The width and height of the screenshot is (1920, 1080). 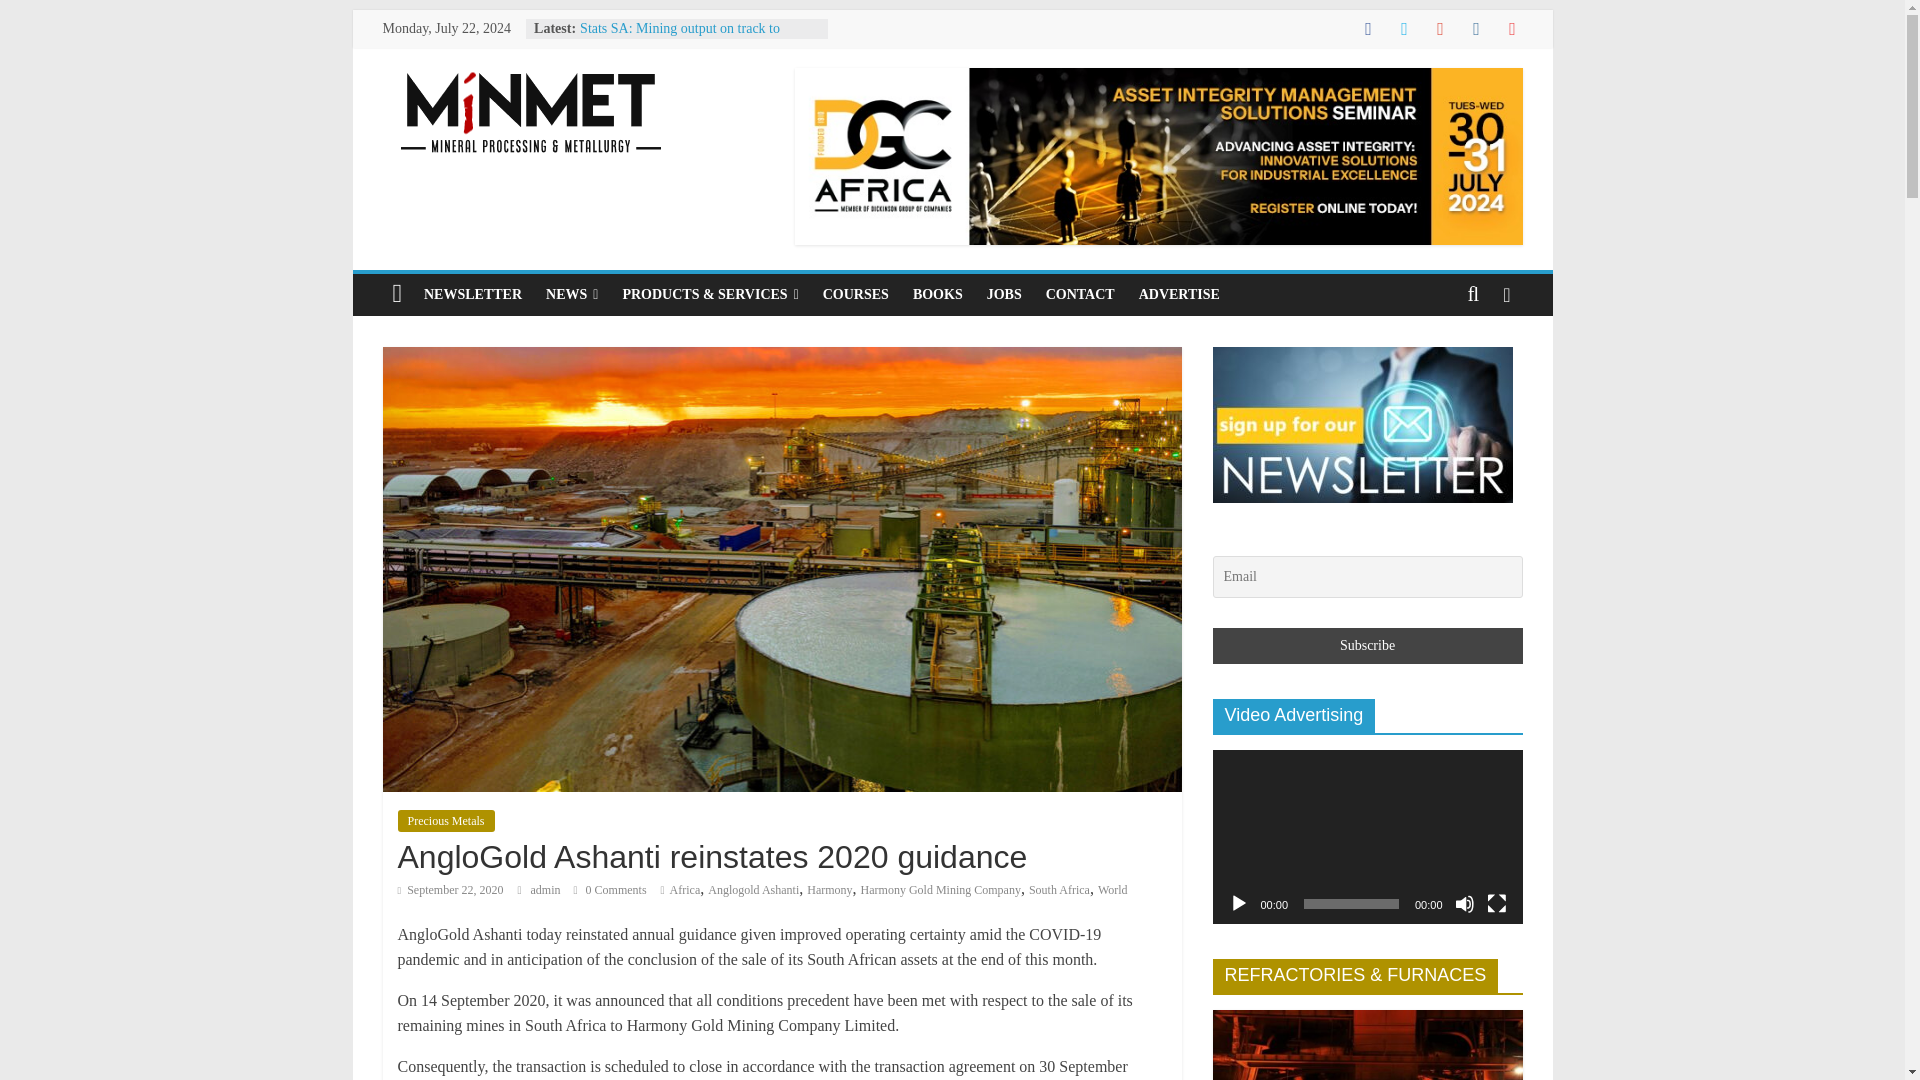 I want to click on Subscribe, so click(x=1366, y=646).